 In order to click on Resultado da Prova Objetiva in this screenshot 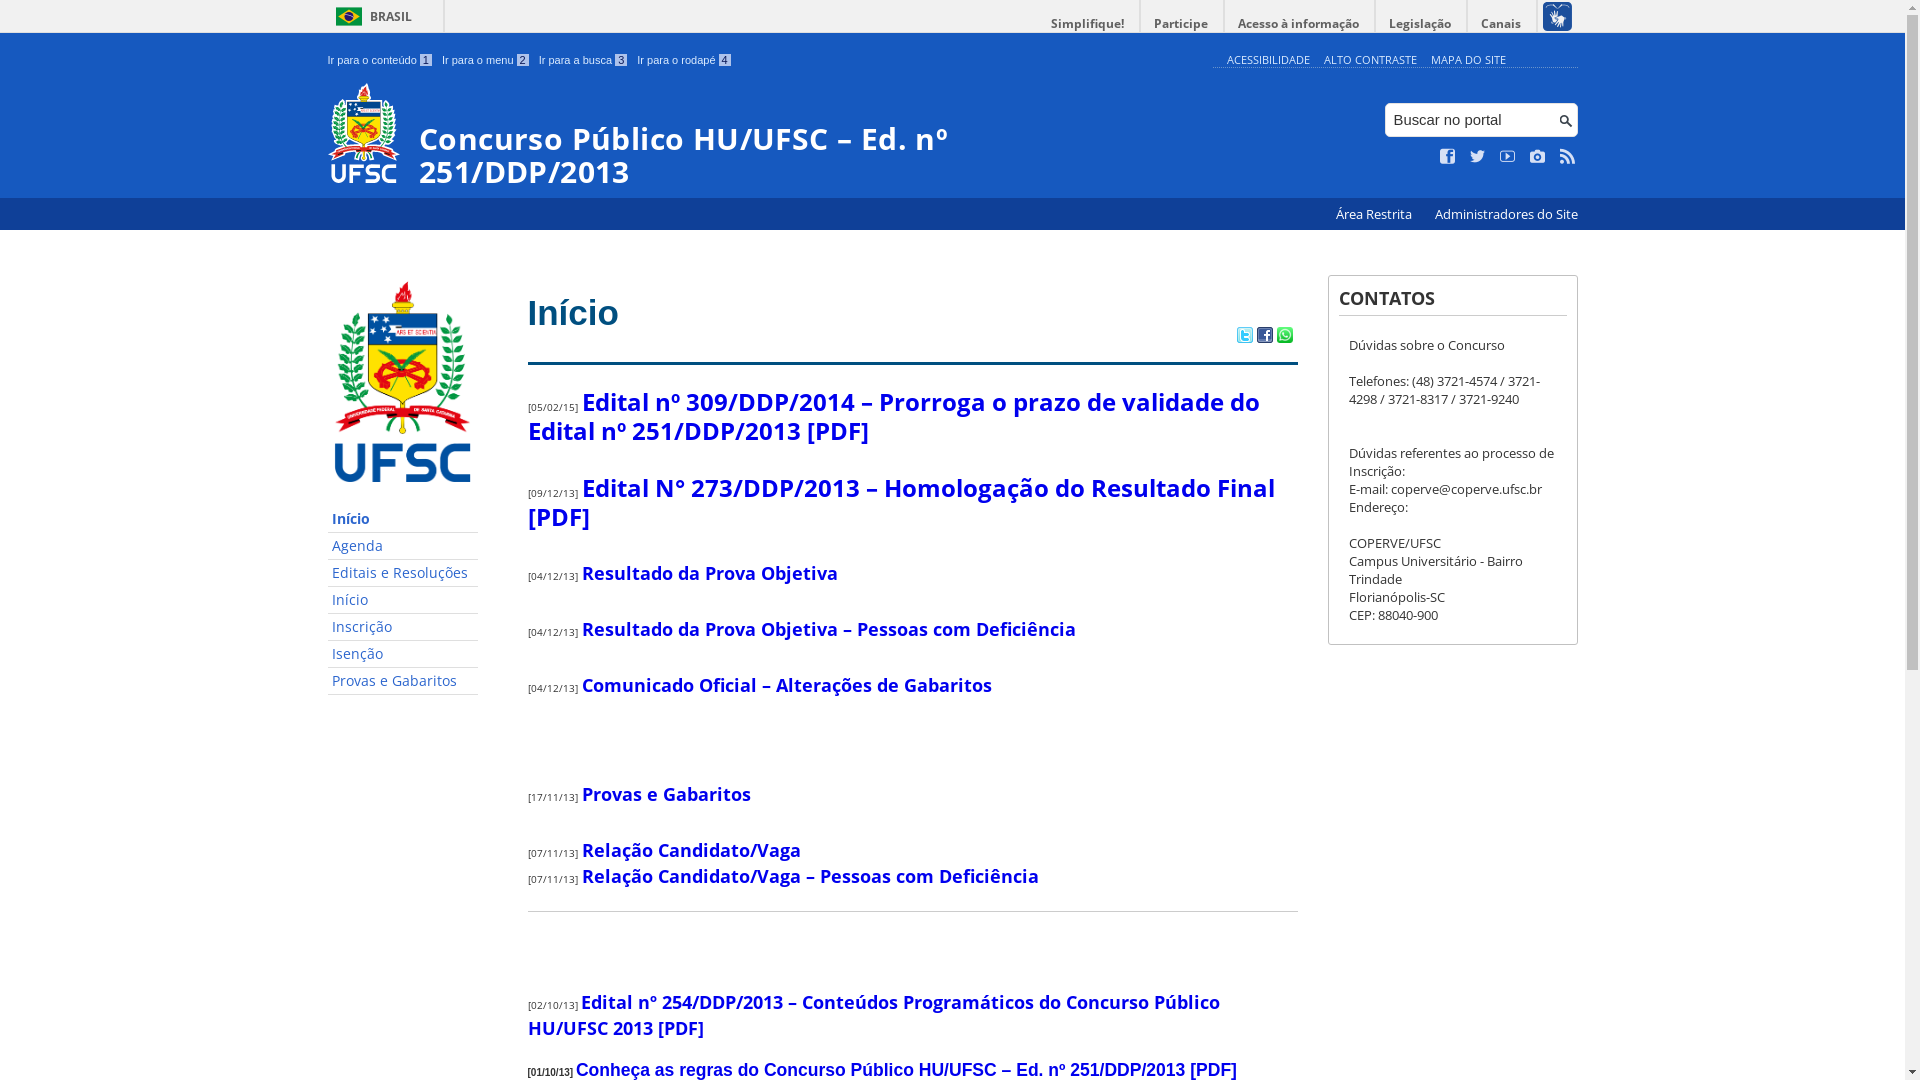, I will do `click(710, 574)`.